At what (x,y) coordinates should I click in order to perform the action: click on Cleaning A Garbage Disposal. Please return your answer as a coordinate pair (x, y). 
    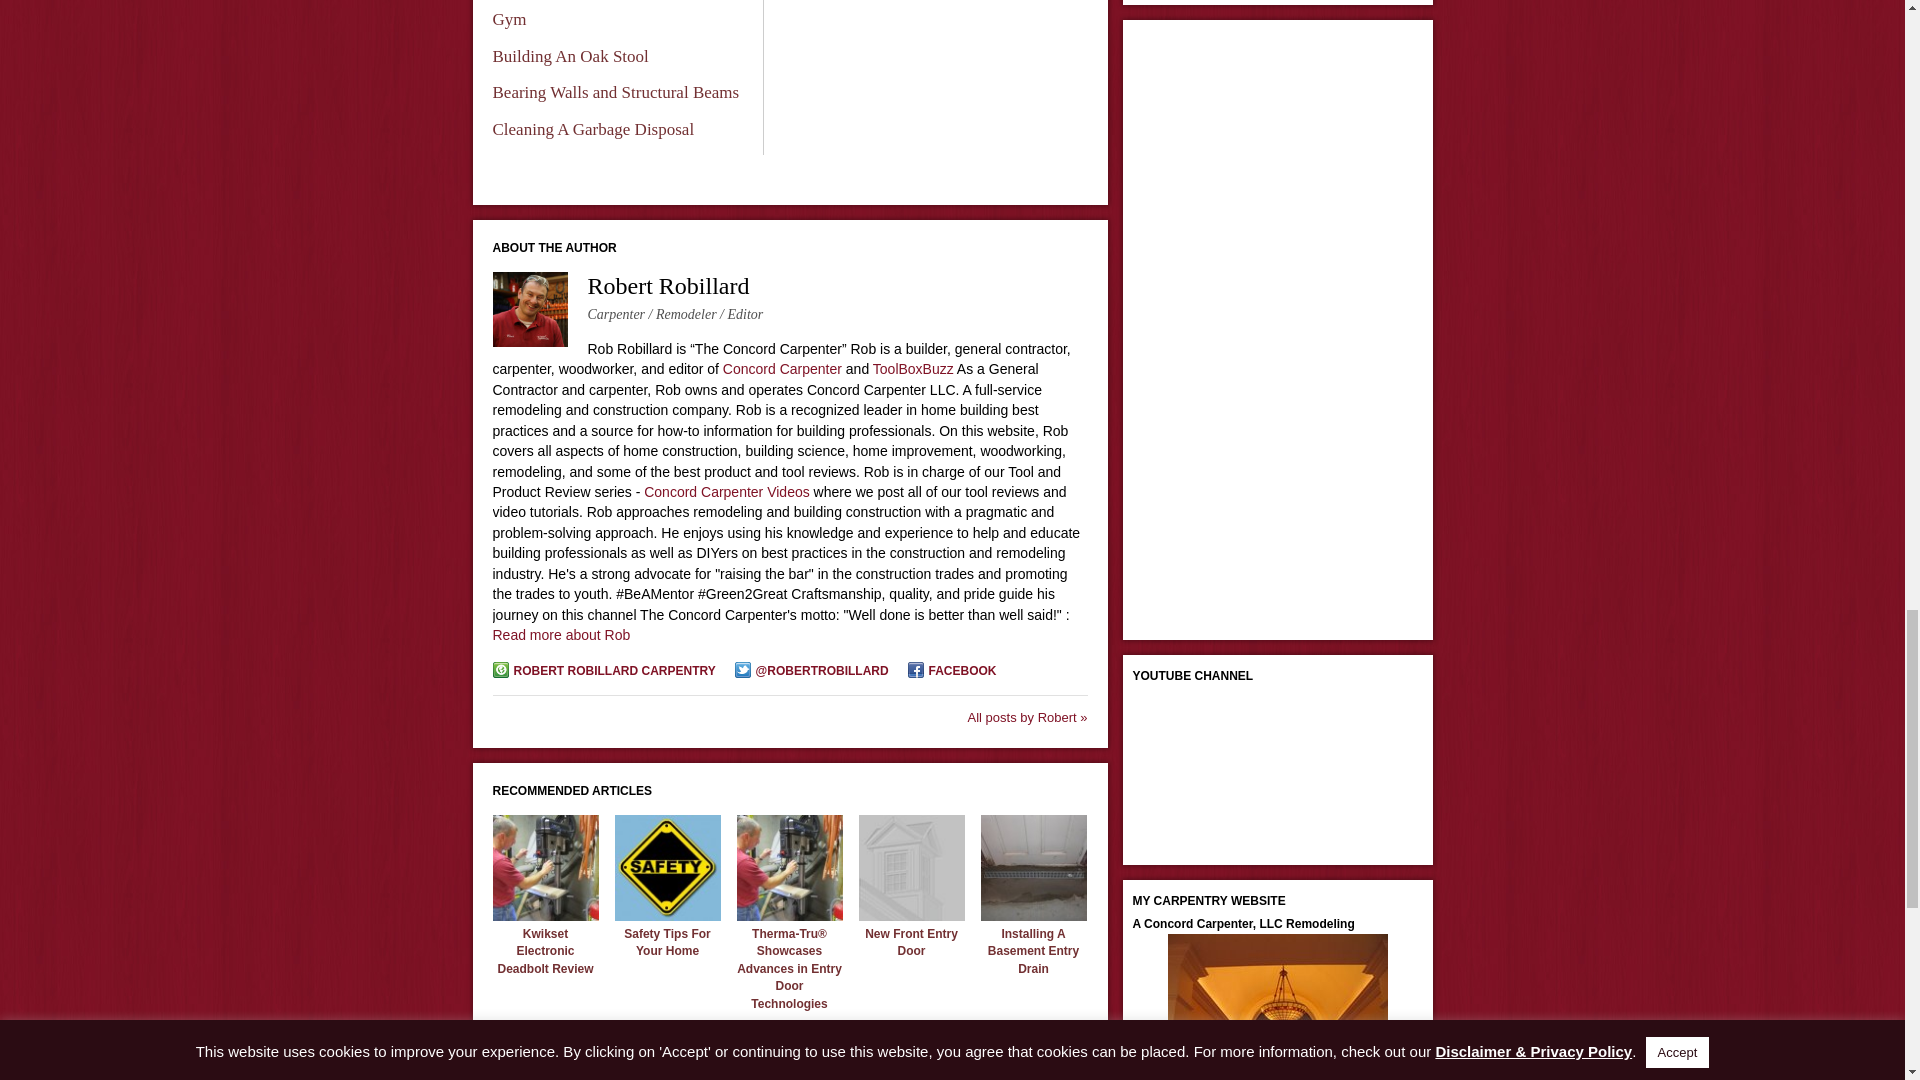
    Looking at the image, I should click on (592, 129).